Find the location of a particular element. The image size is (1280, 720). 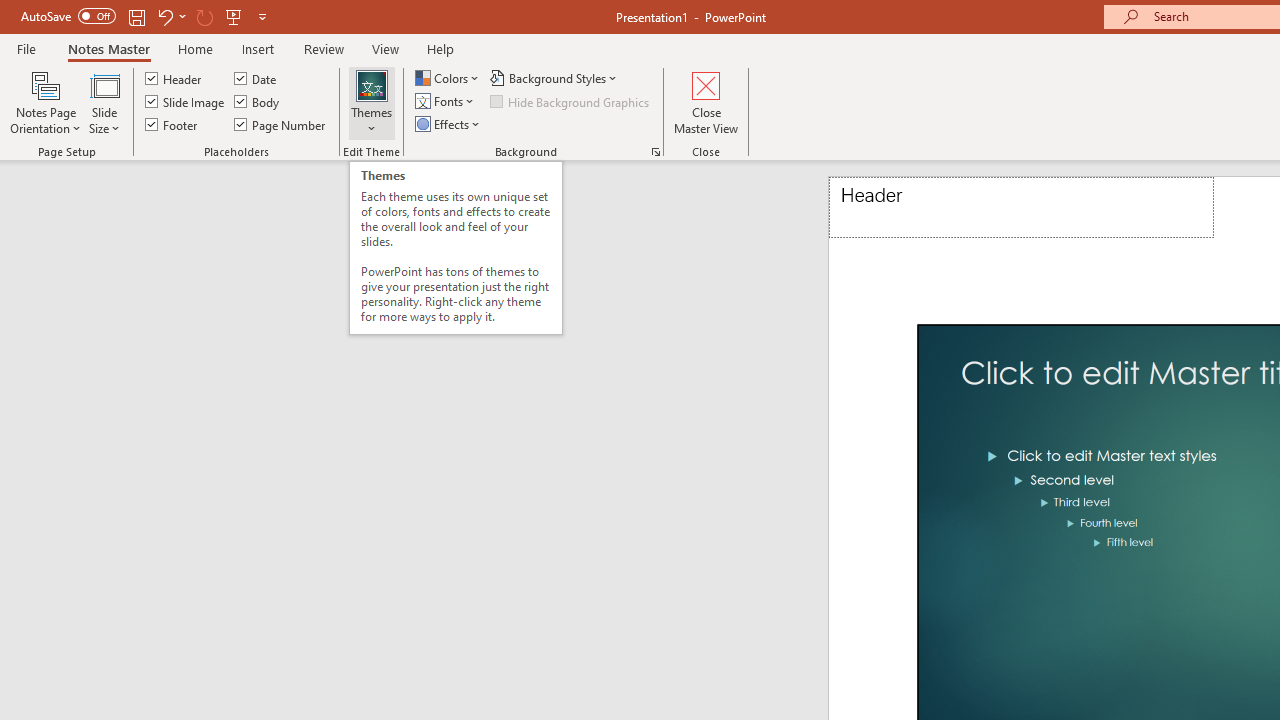

Page Number is located at coordinates (280, 124).